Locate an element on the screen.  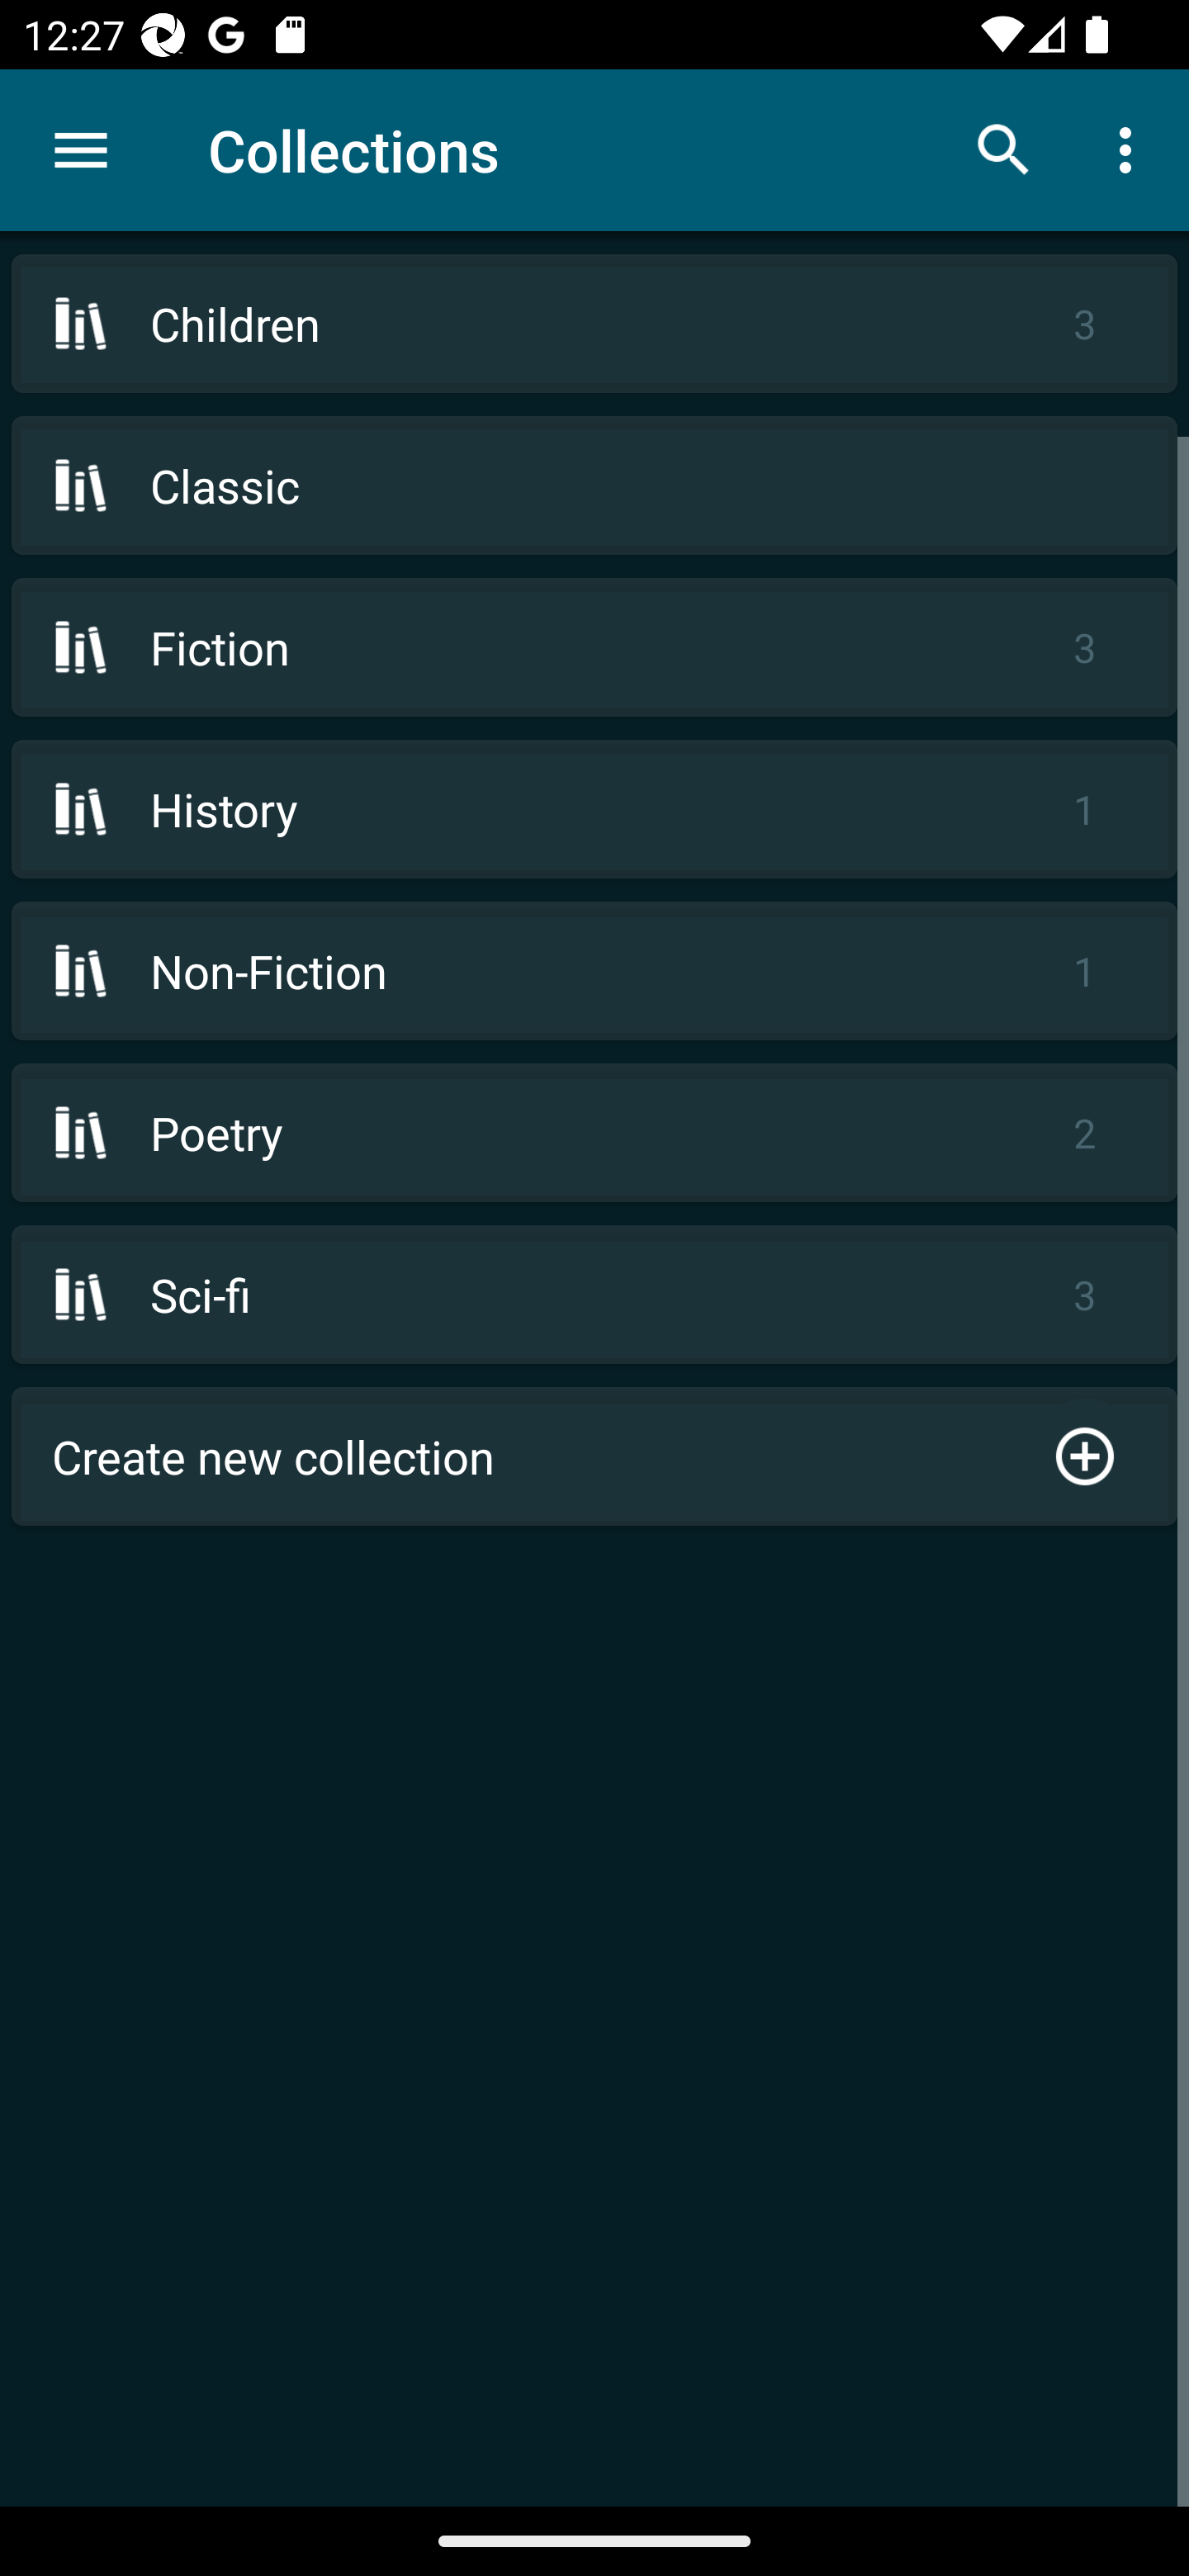
Search books & documents is located at coordinates (1004, 149).